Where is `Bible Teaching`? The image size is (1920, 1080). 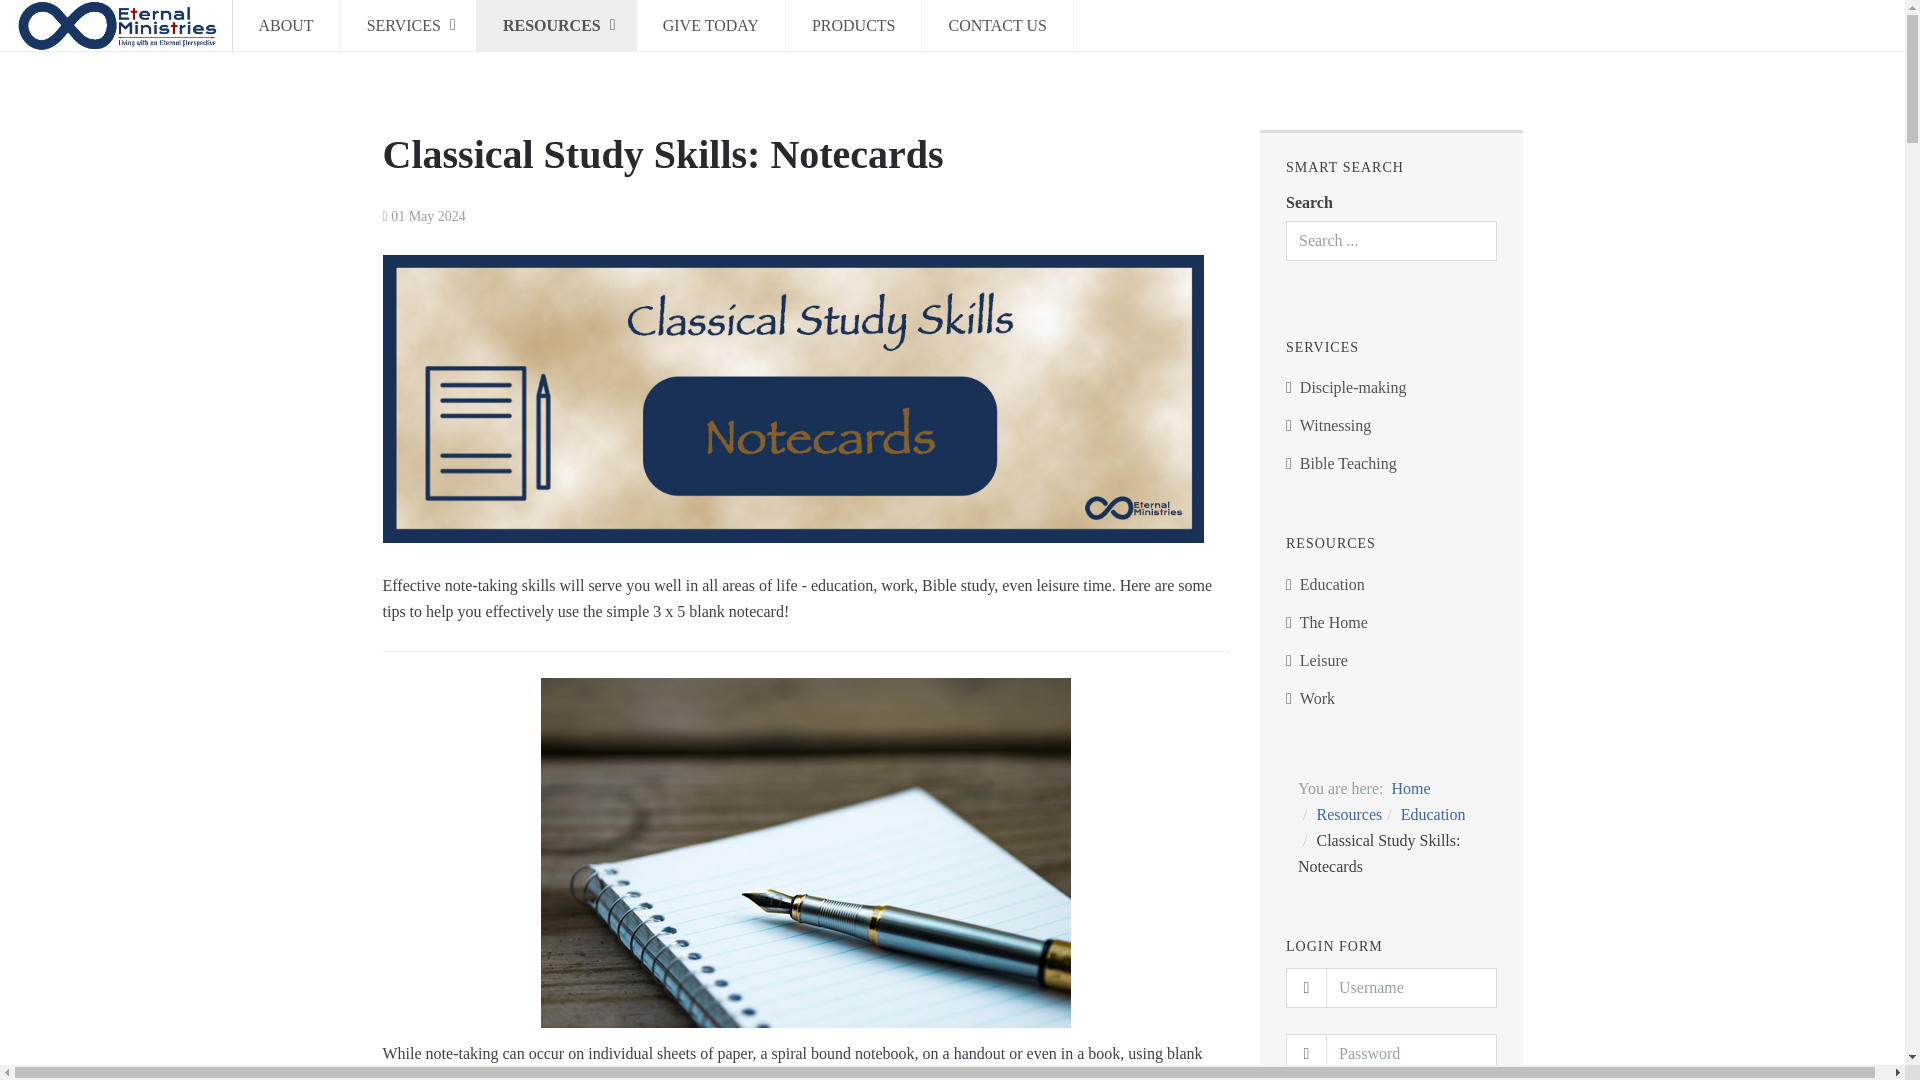
Bible Teaching is located at coordinates (1392, 463).